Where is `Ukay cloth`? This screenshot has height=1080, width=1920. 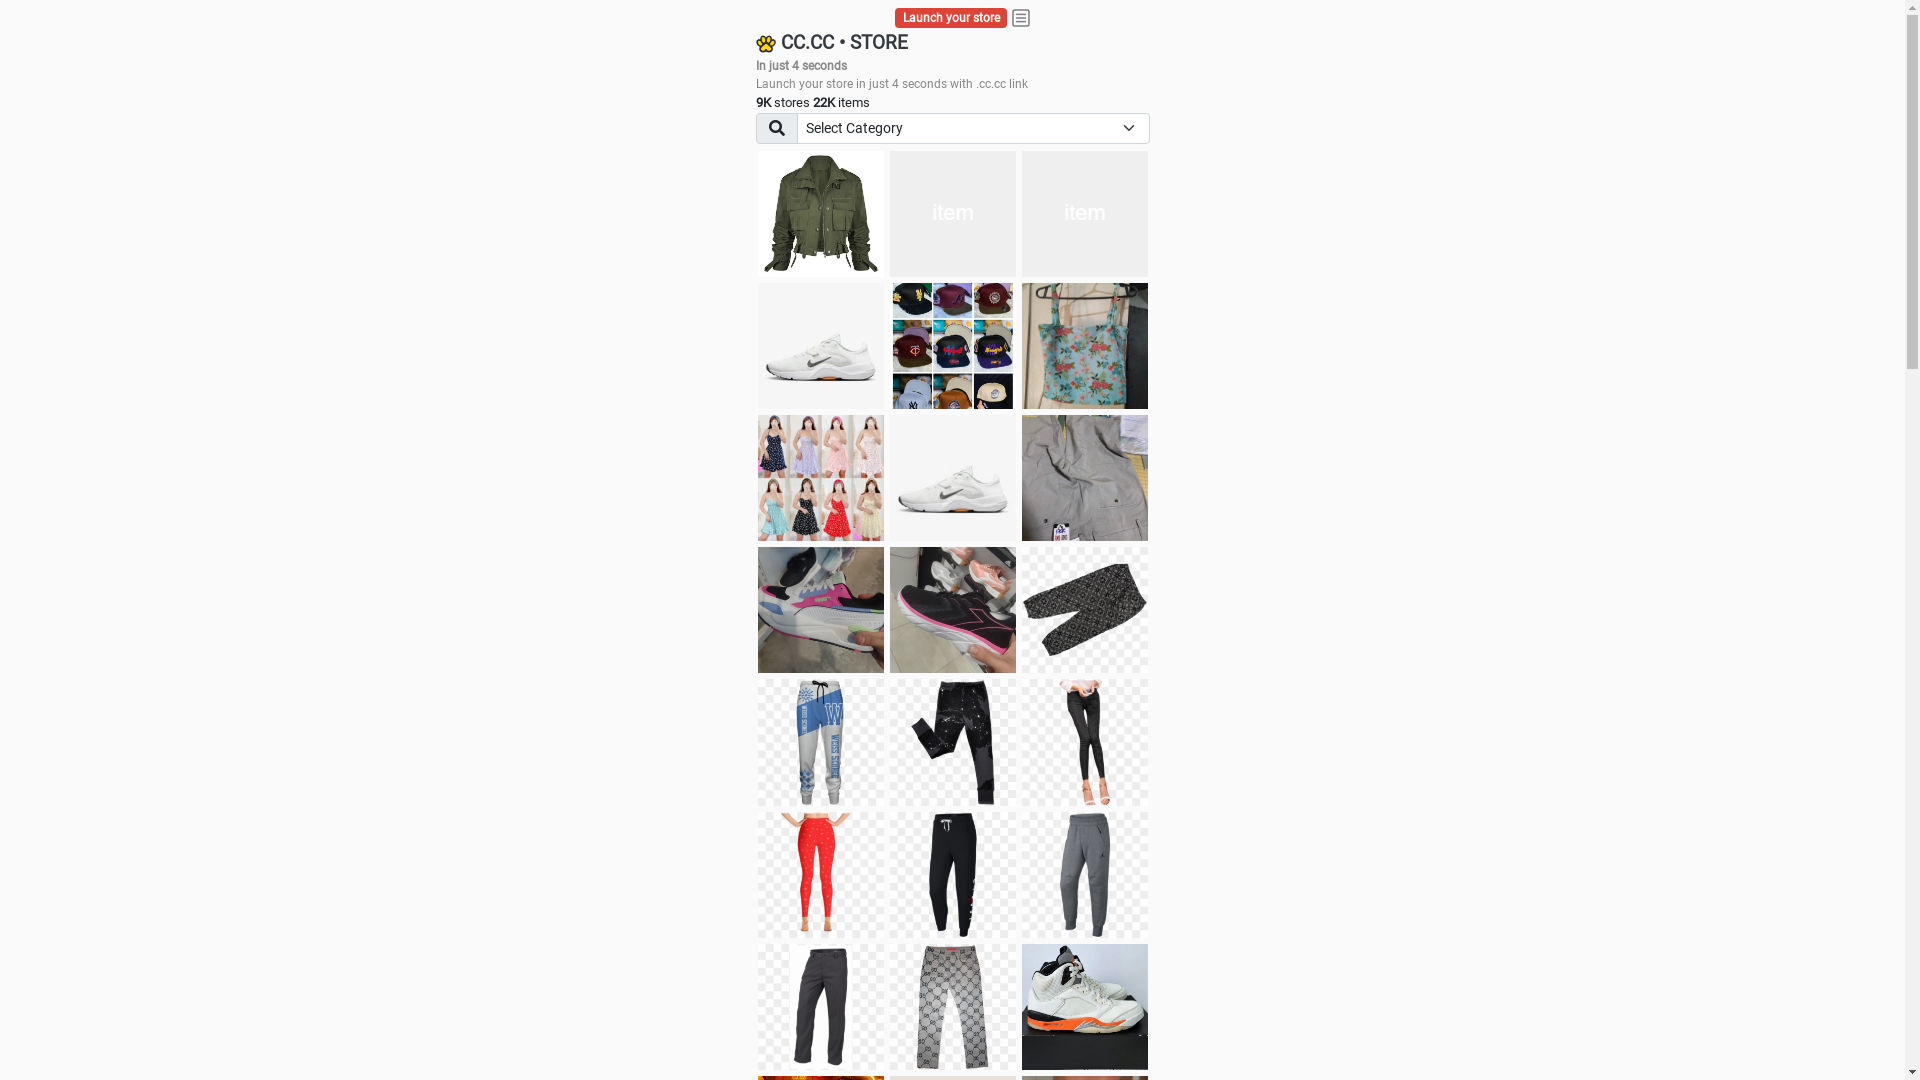
Ukay cloth is located at coordinates (1085, 346).